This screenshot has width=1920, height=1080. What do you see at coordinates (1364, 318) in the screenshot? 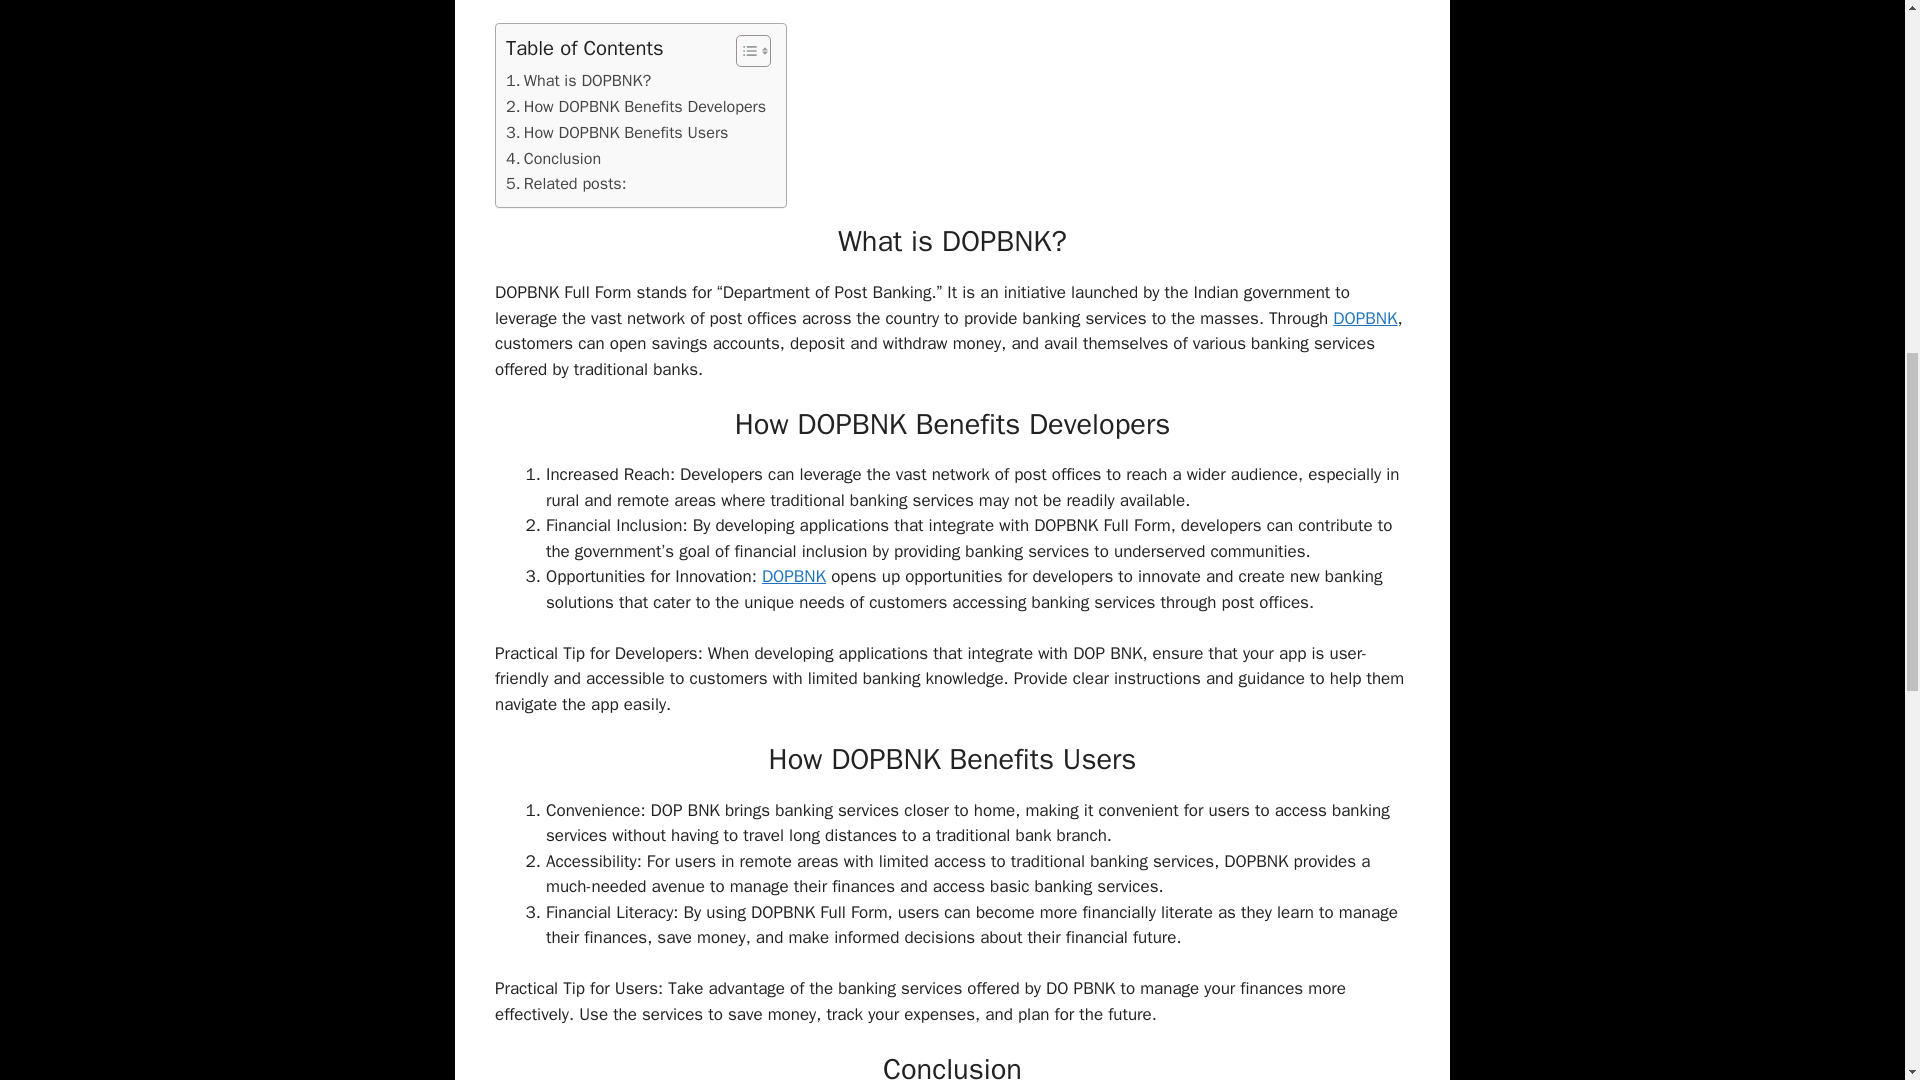
I see `DOPBNK` at bounding box center [1364, 318].